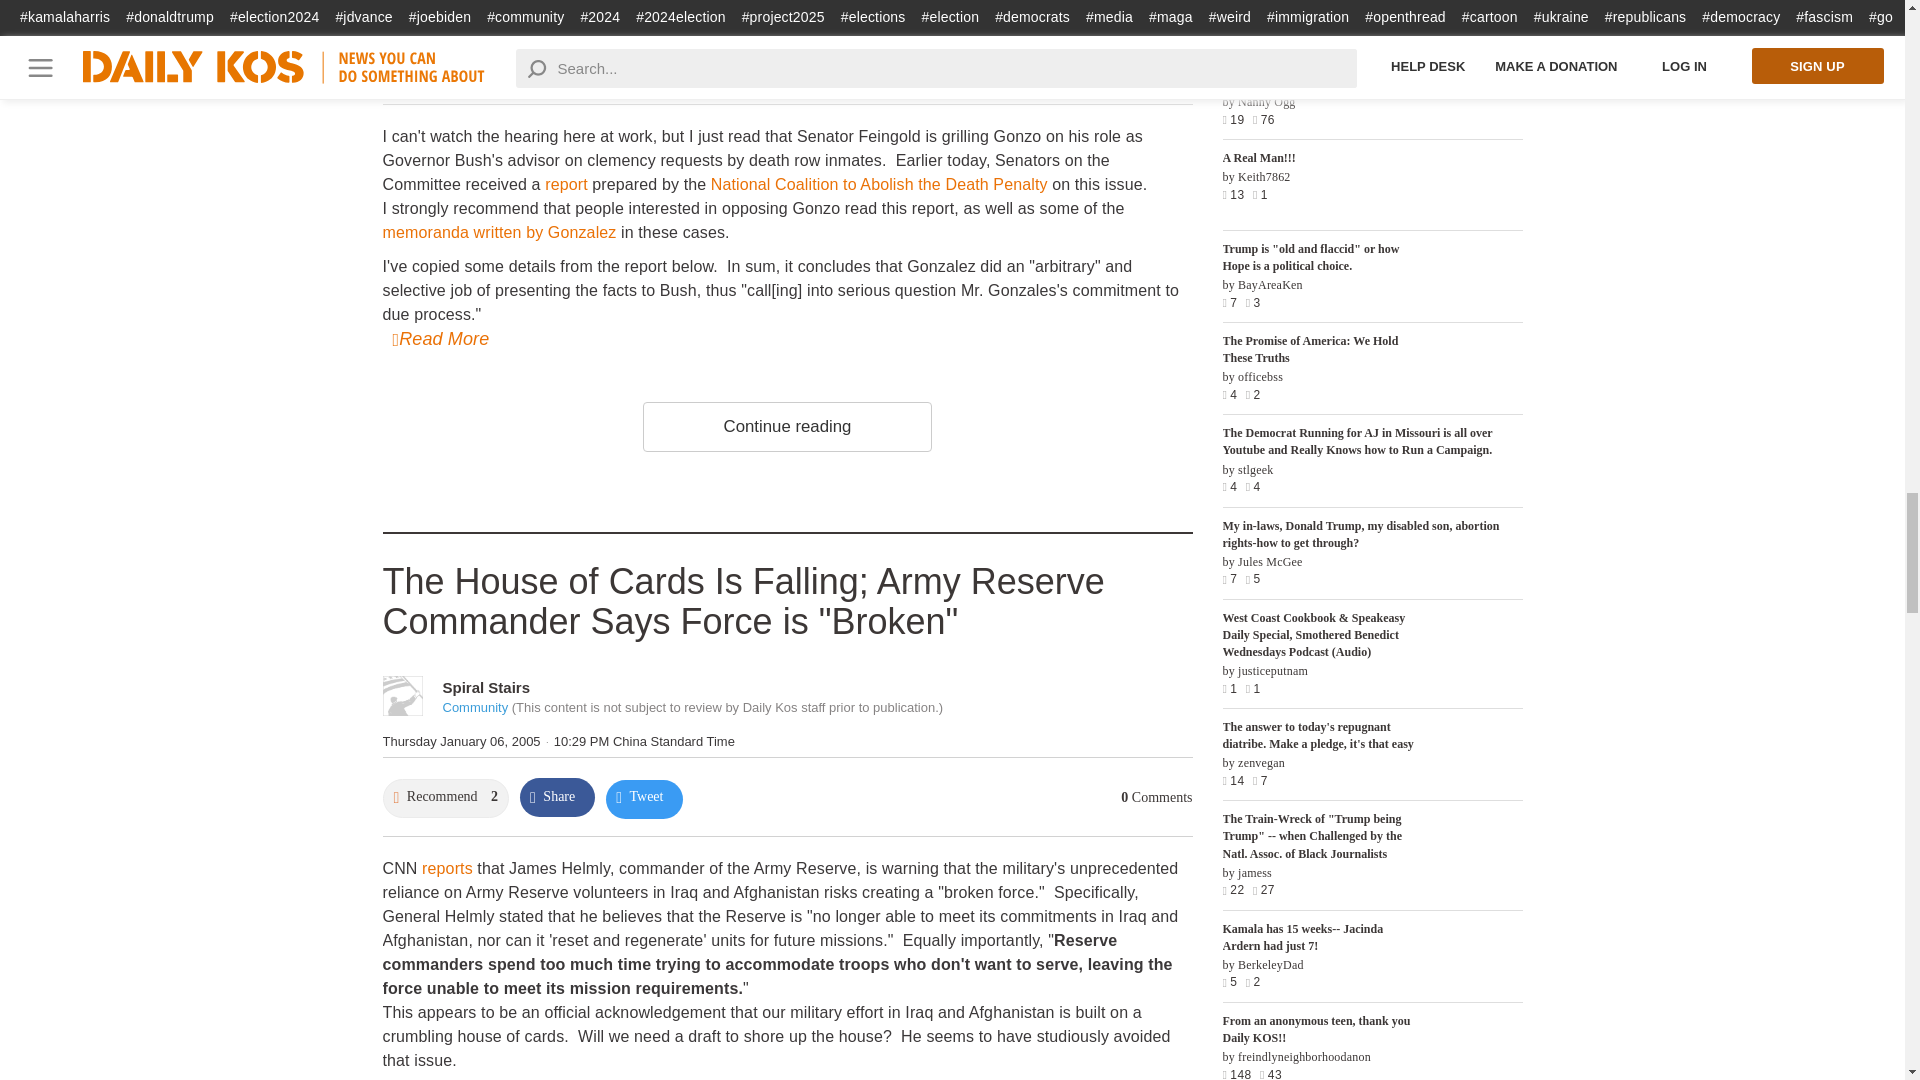  I want to click on 5 Comments 5 New, so click(1134, 66).